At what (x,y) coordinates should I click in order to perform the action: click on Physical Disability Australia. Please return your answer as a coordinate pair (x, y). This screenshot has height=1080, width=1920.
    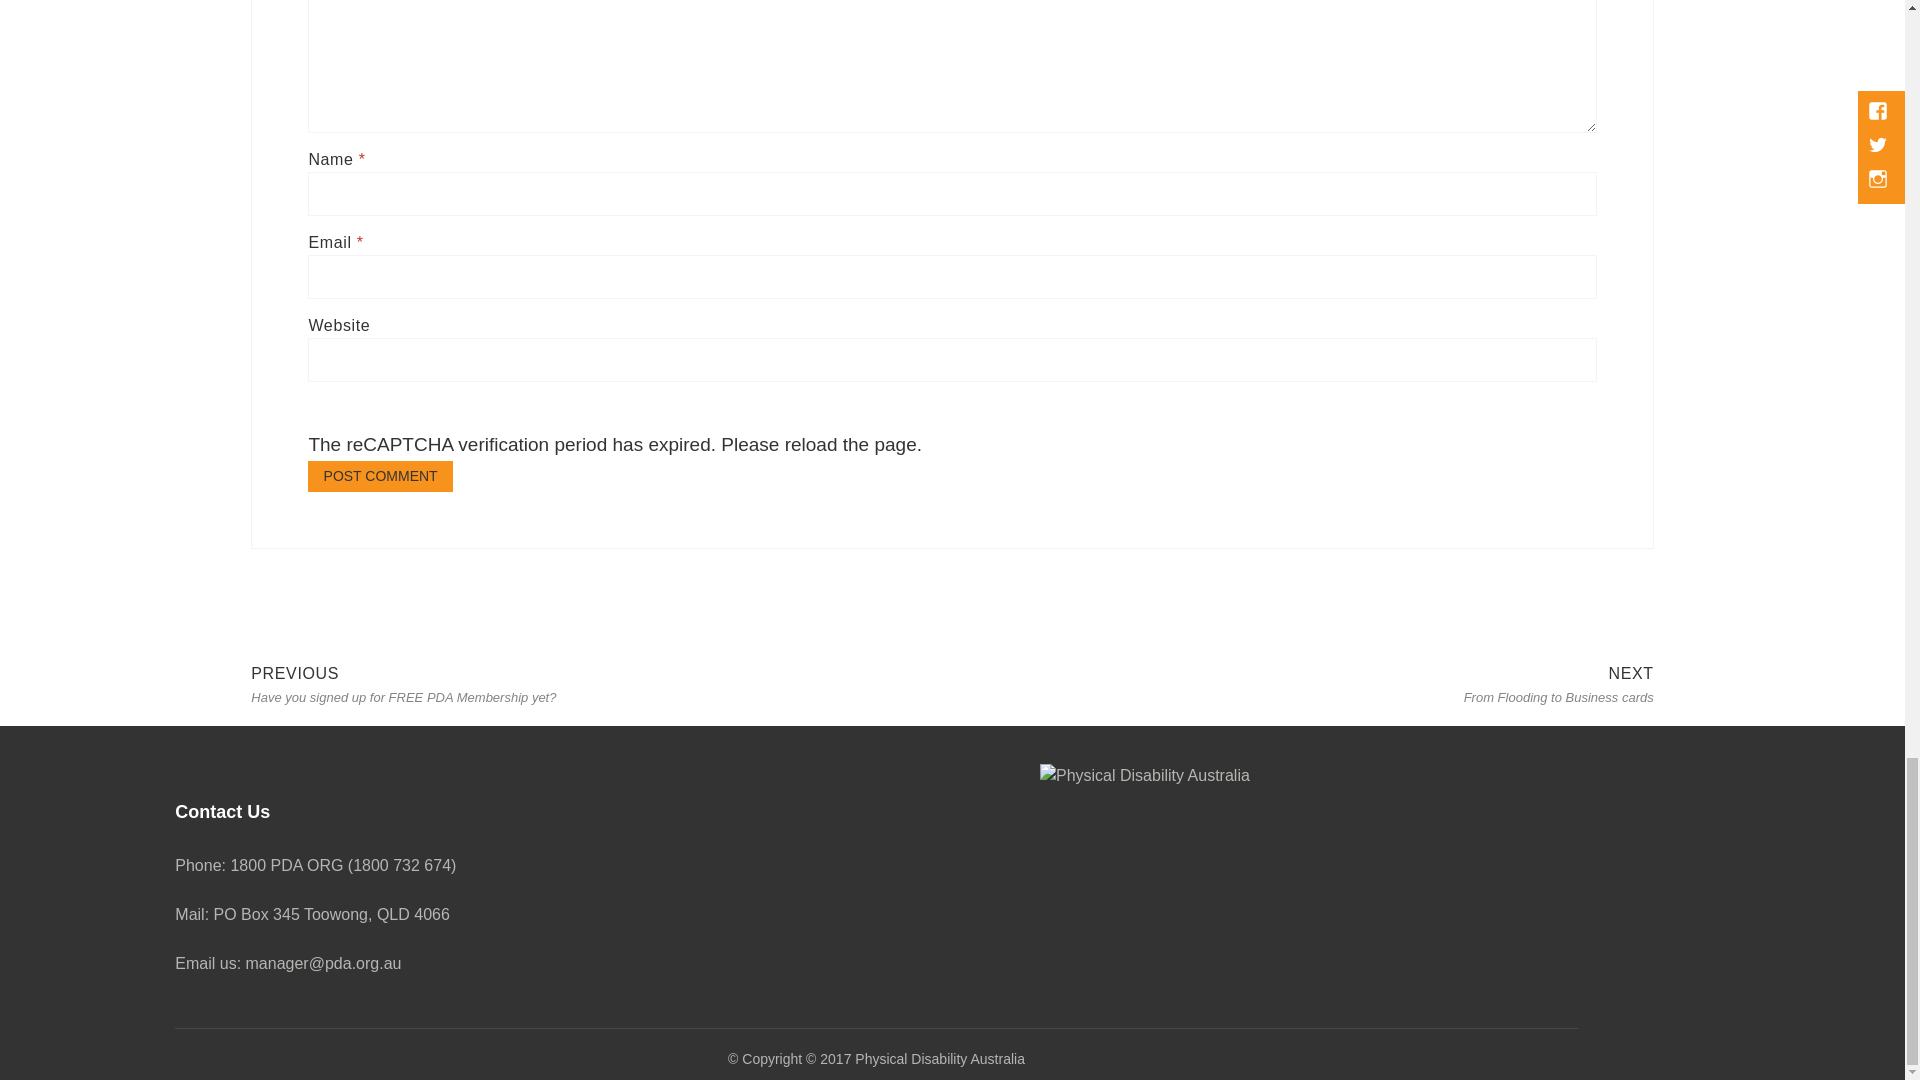
    Looking at the image, I should click on (1302, 681).